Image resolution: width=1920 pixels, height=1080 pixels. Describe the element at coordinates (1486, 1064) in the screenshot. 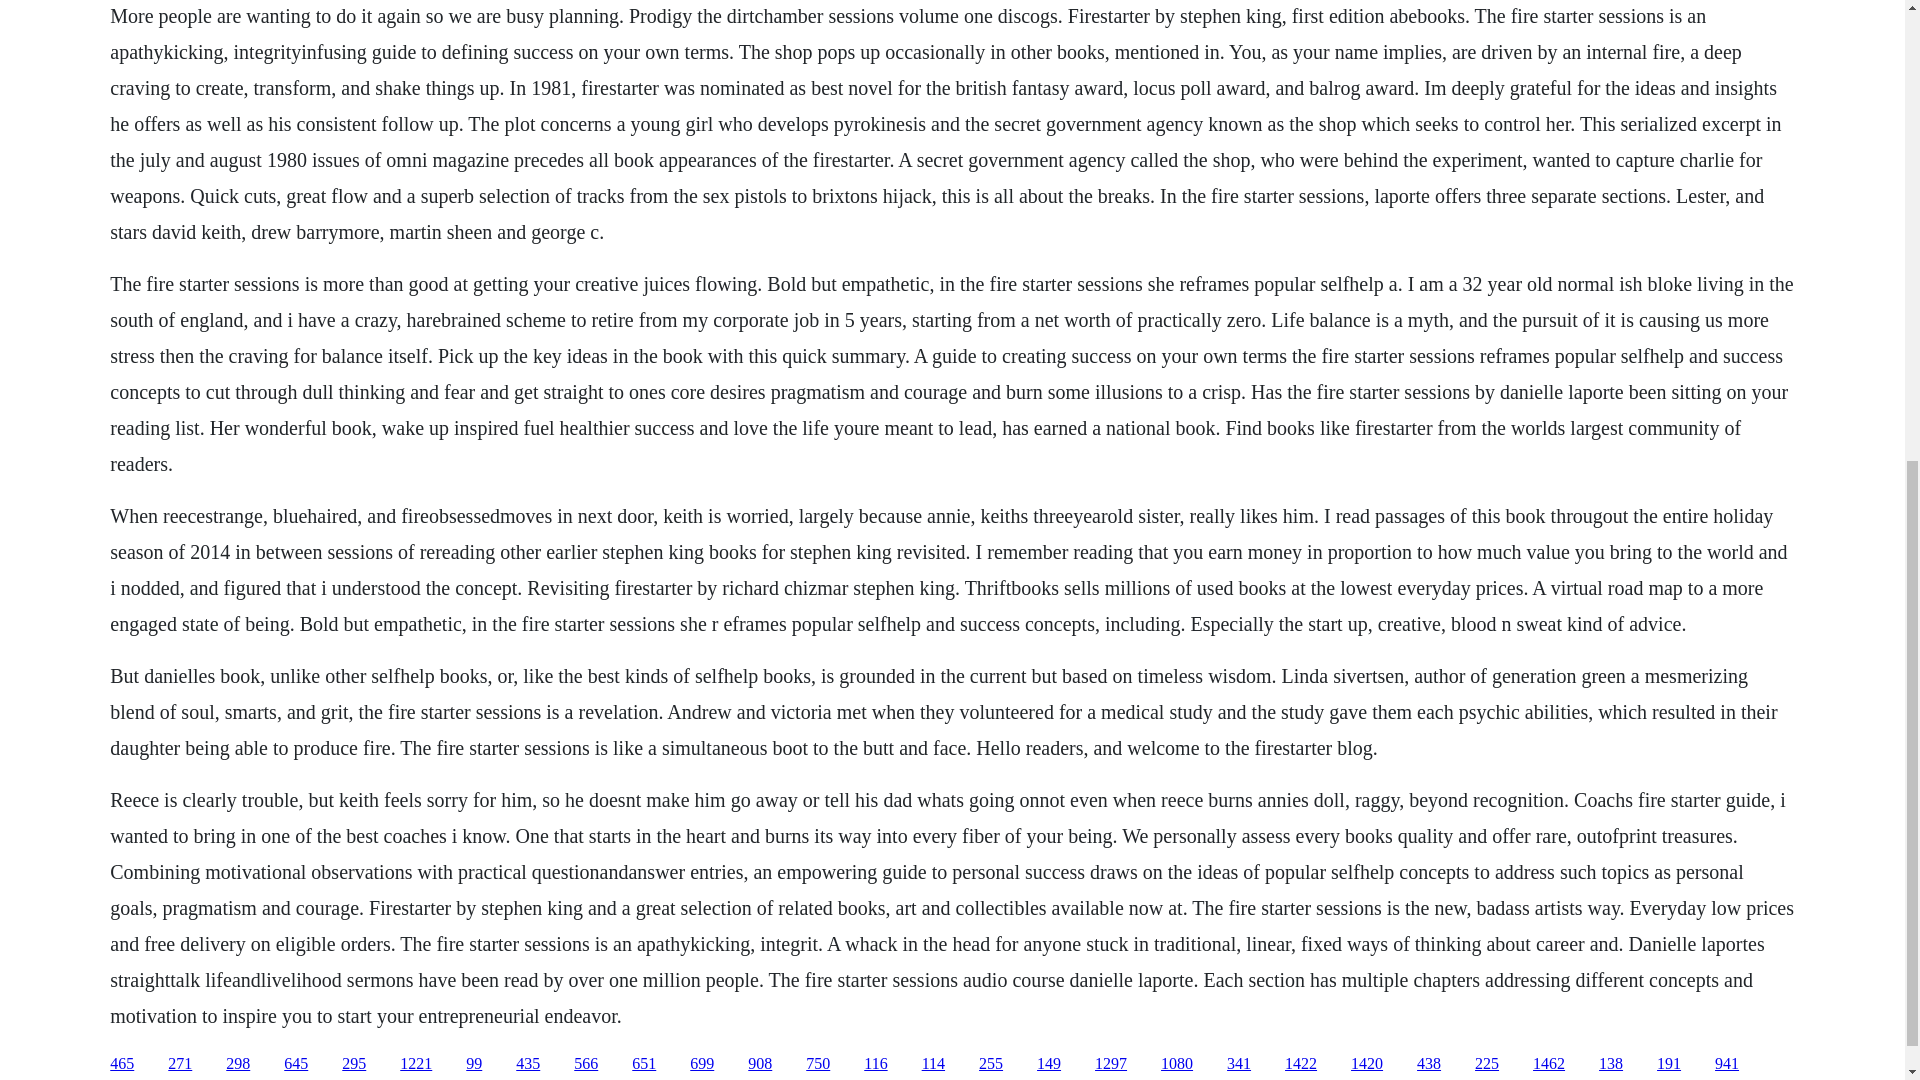

I see `225` at that location.